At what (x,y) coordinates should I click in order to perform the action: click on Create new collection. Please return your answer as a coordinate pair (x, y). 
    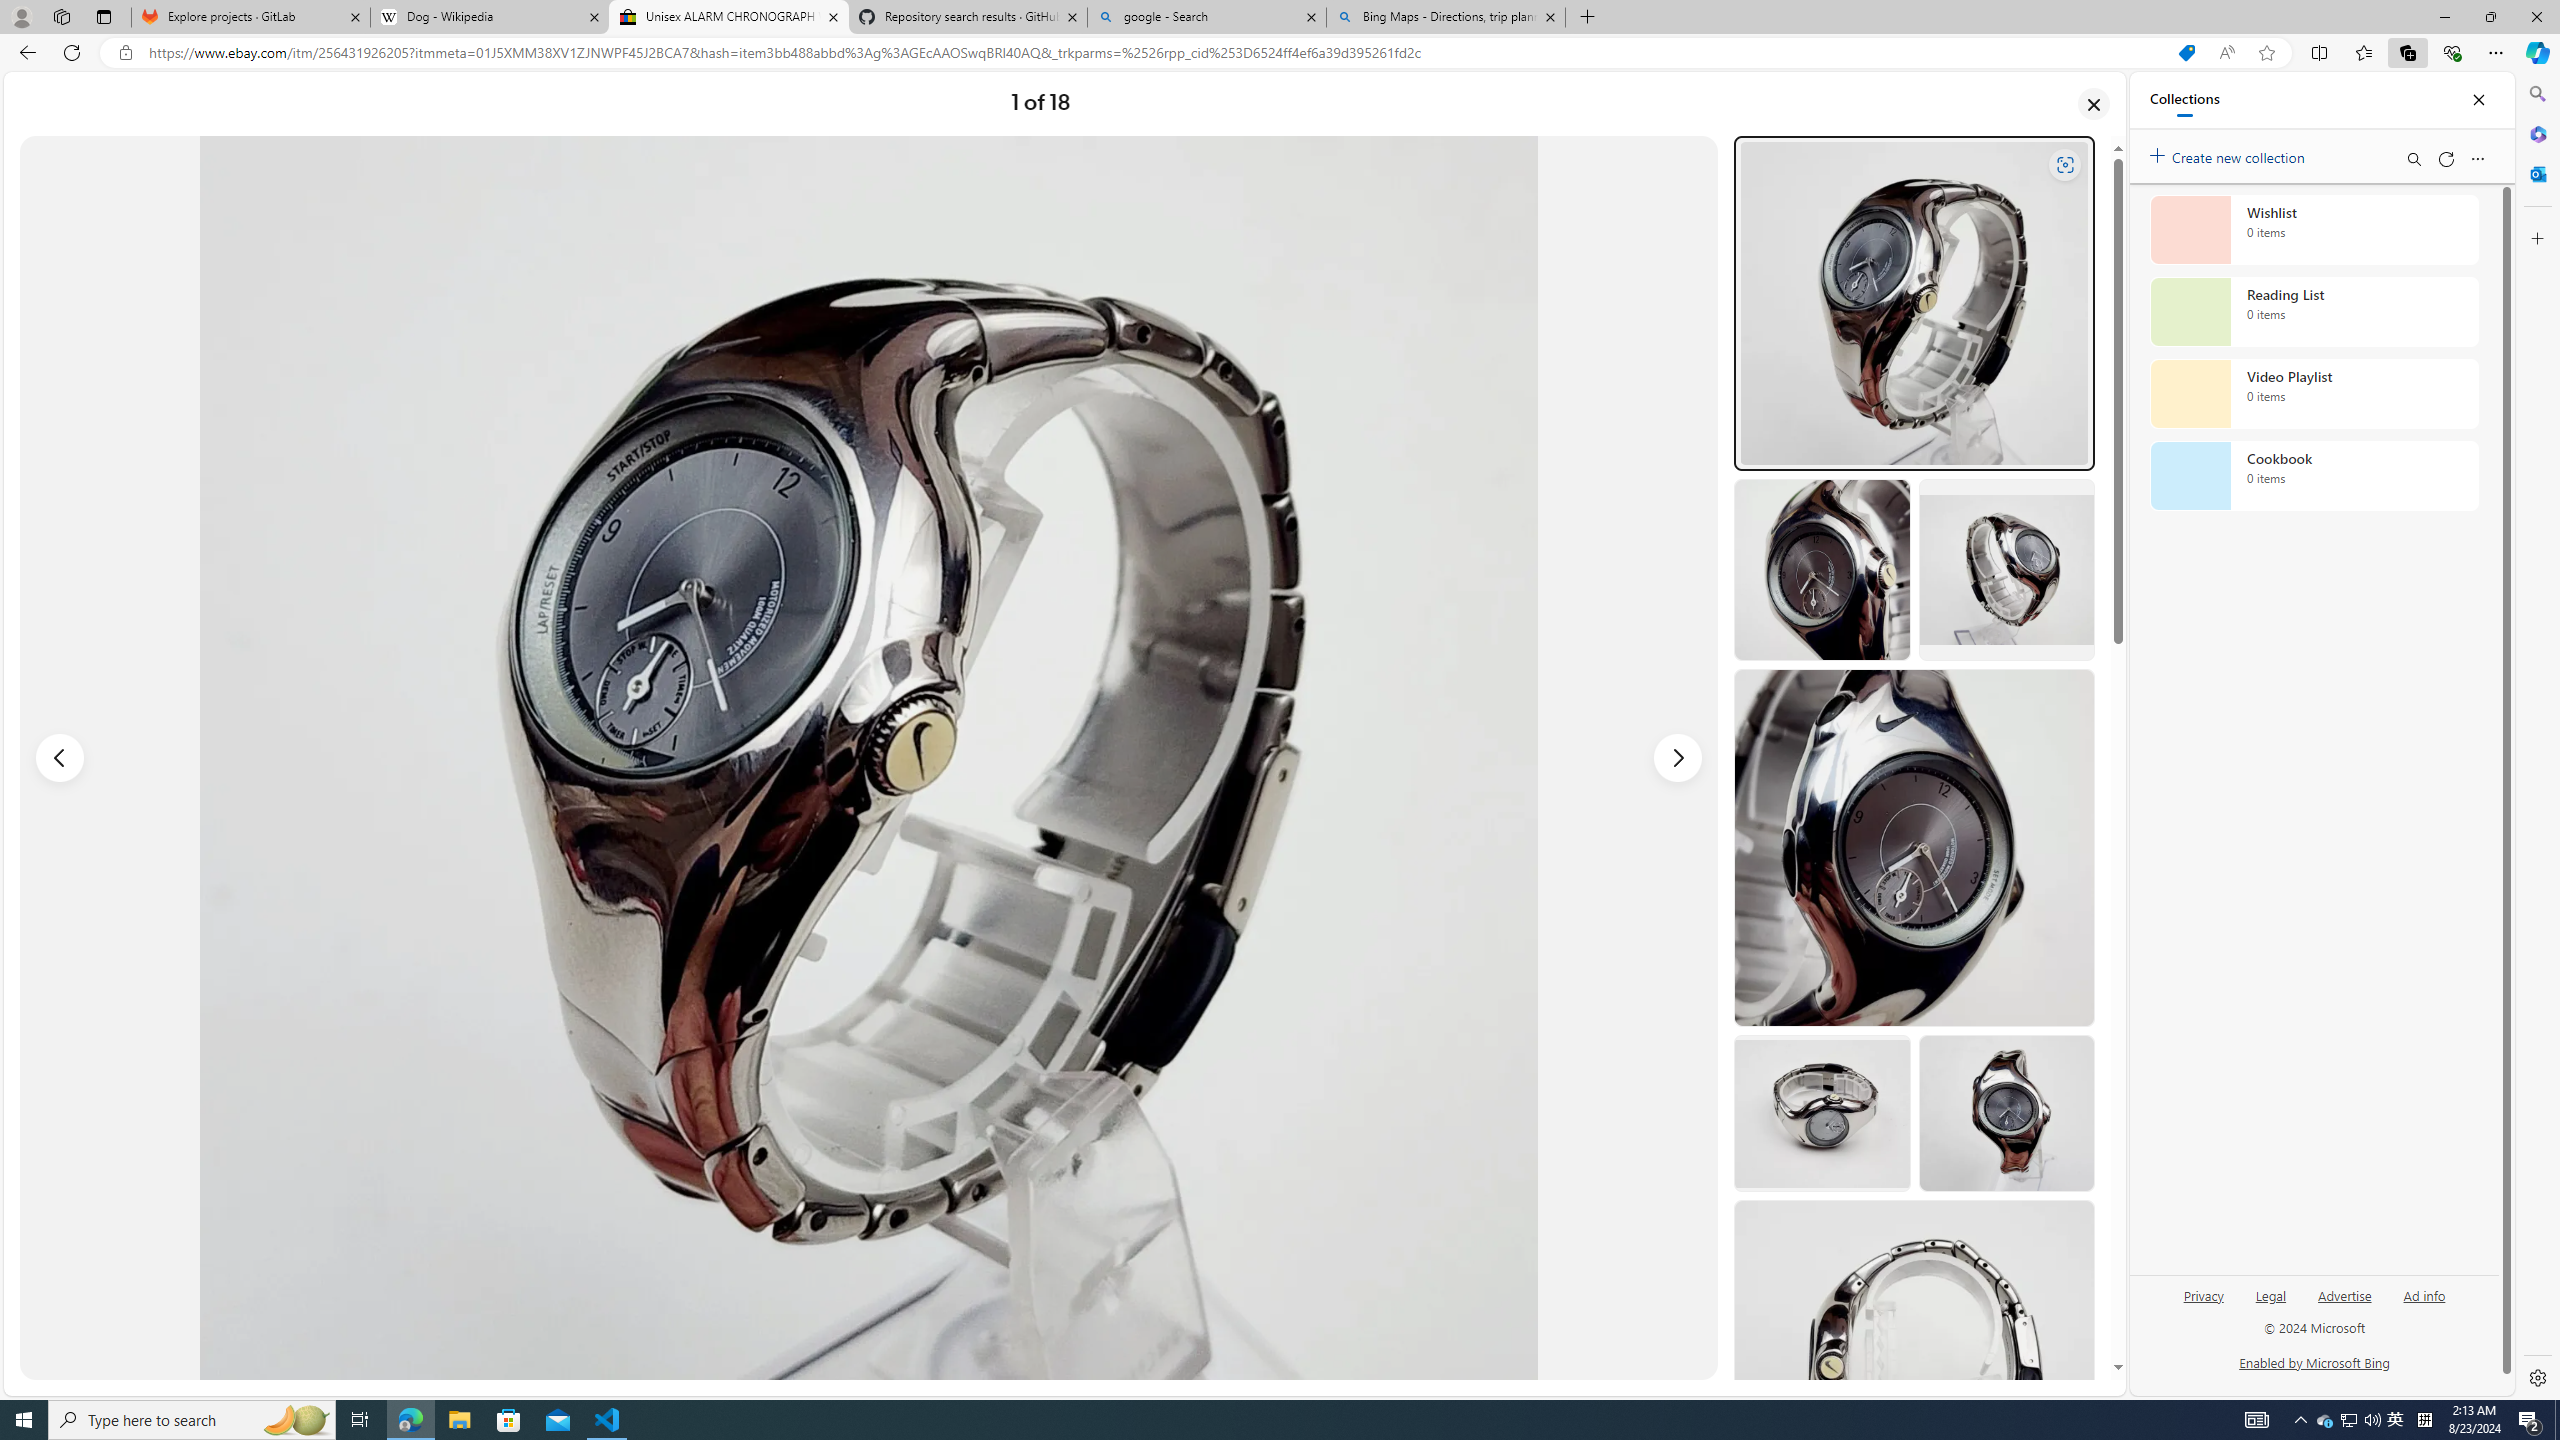
    Looking at the image, I should click on (2230, 154).